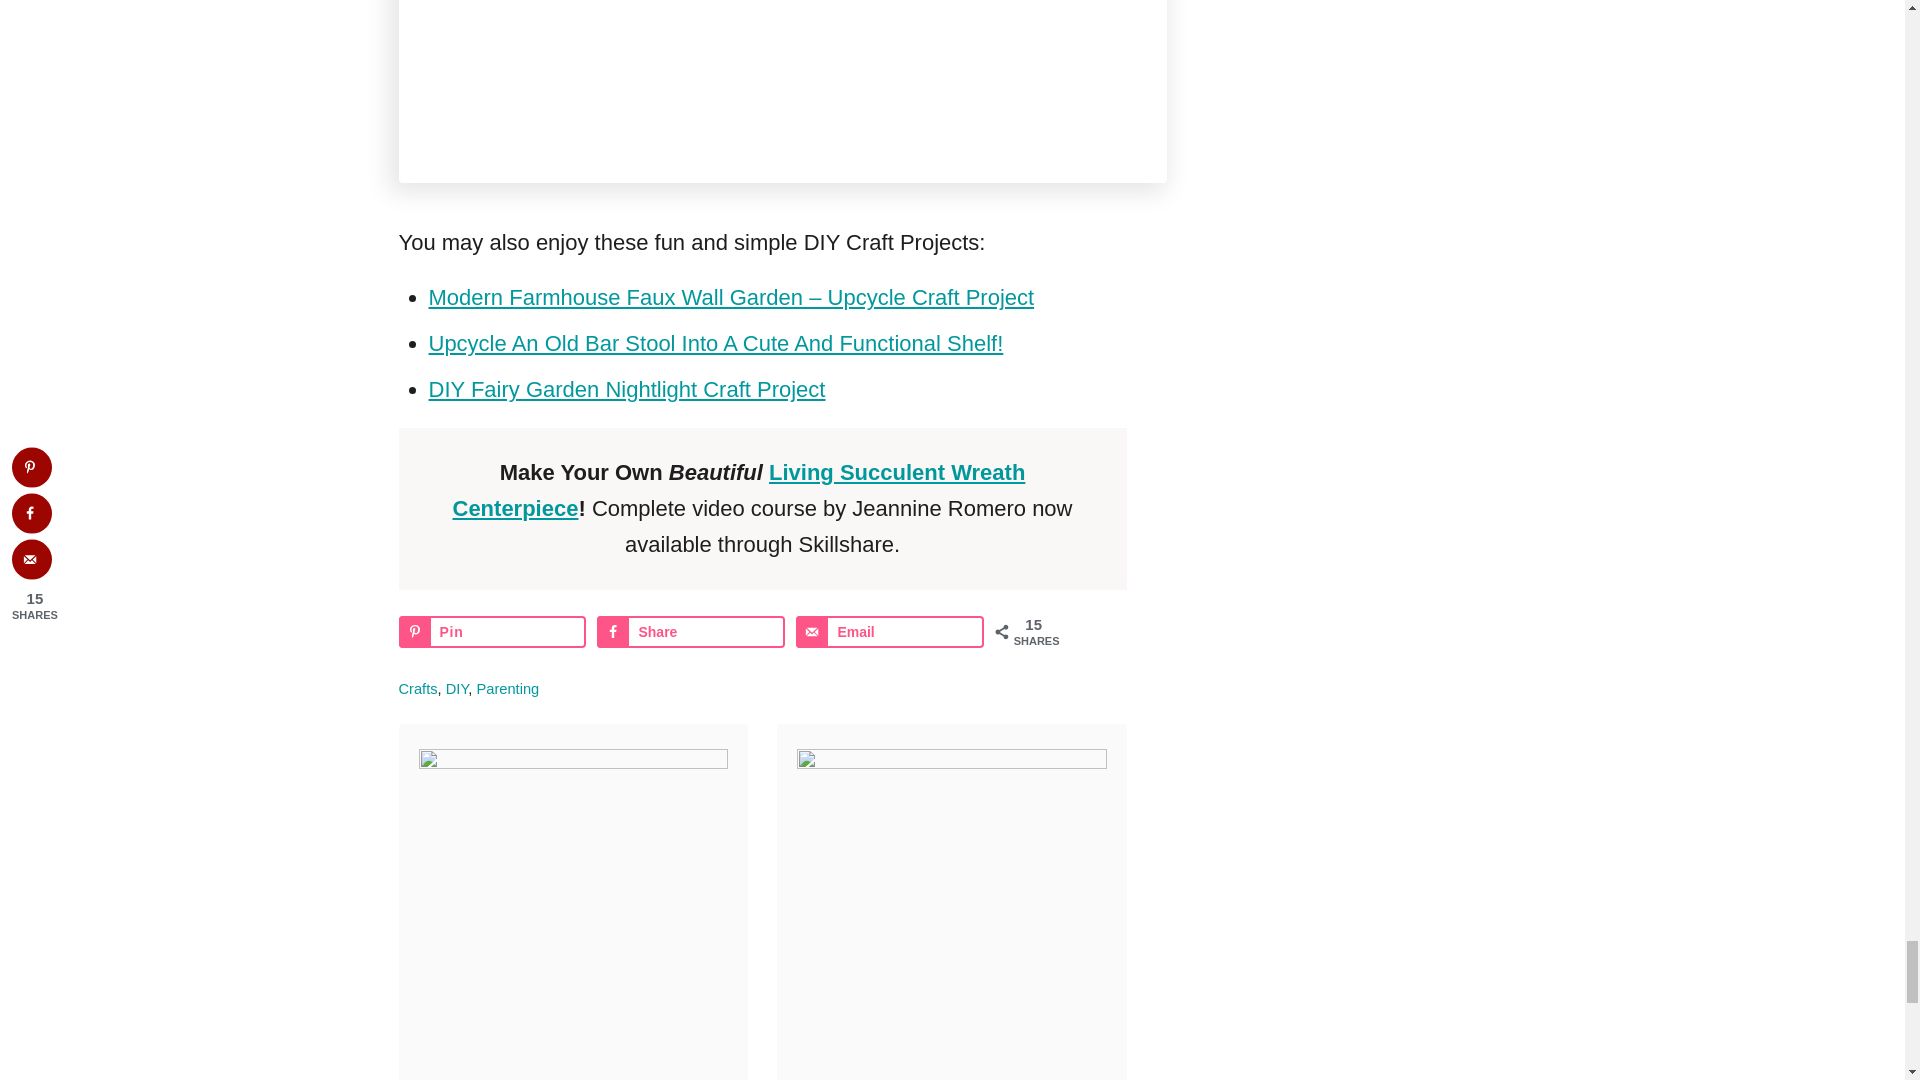 The height and width of the screenshot is (1080, 1920). What do you see at coordinates (491, 632) in the screenshot?
I see `Save to Pinterest` at bounding box center [491, 632].